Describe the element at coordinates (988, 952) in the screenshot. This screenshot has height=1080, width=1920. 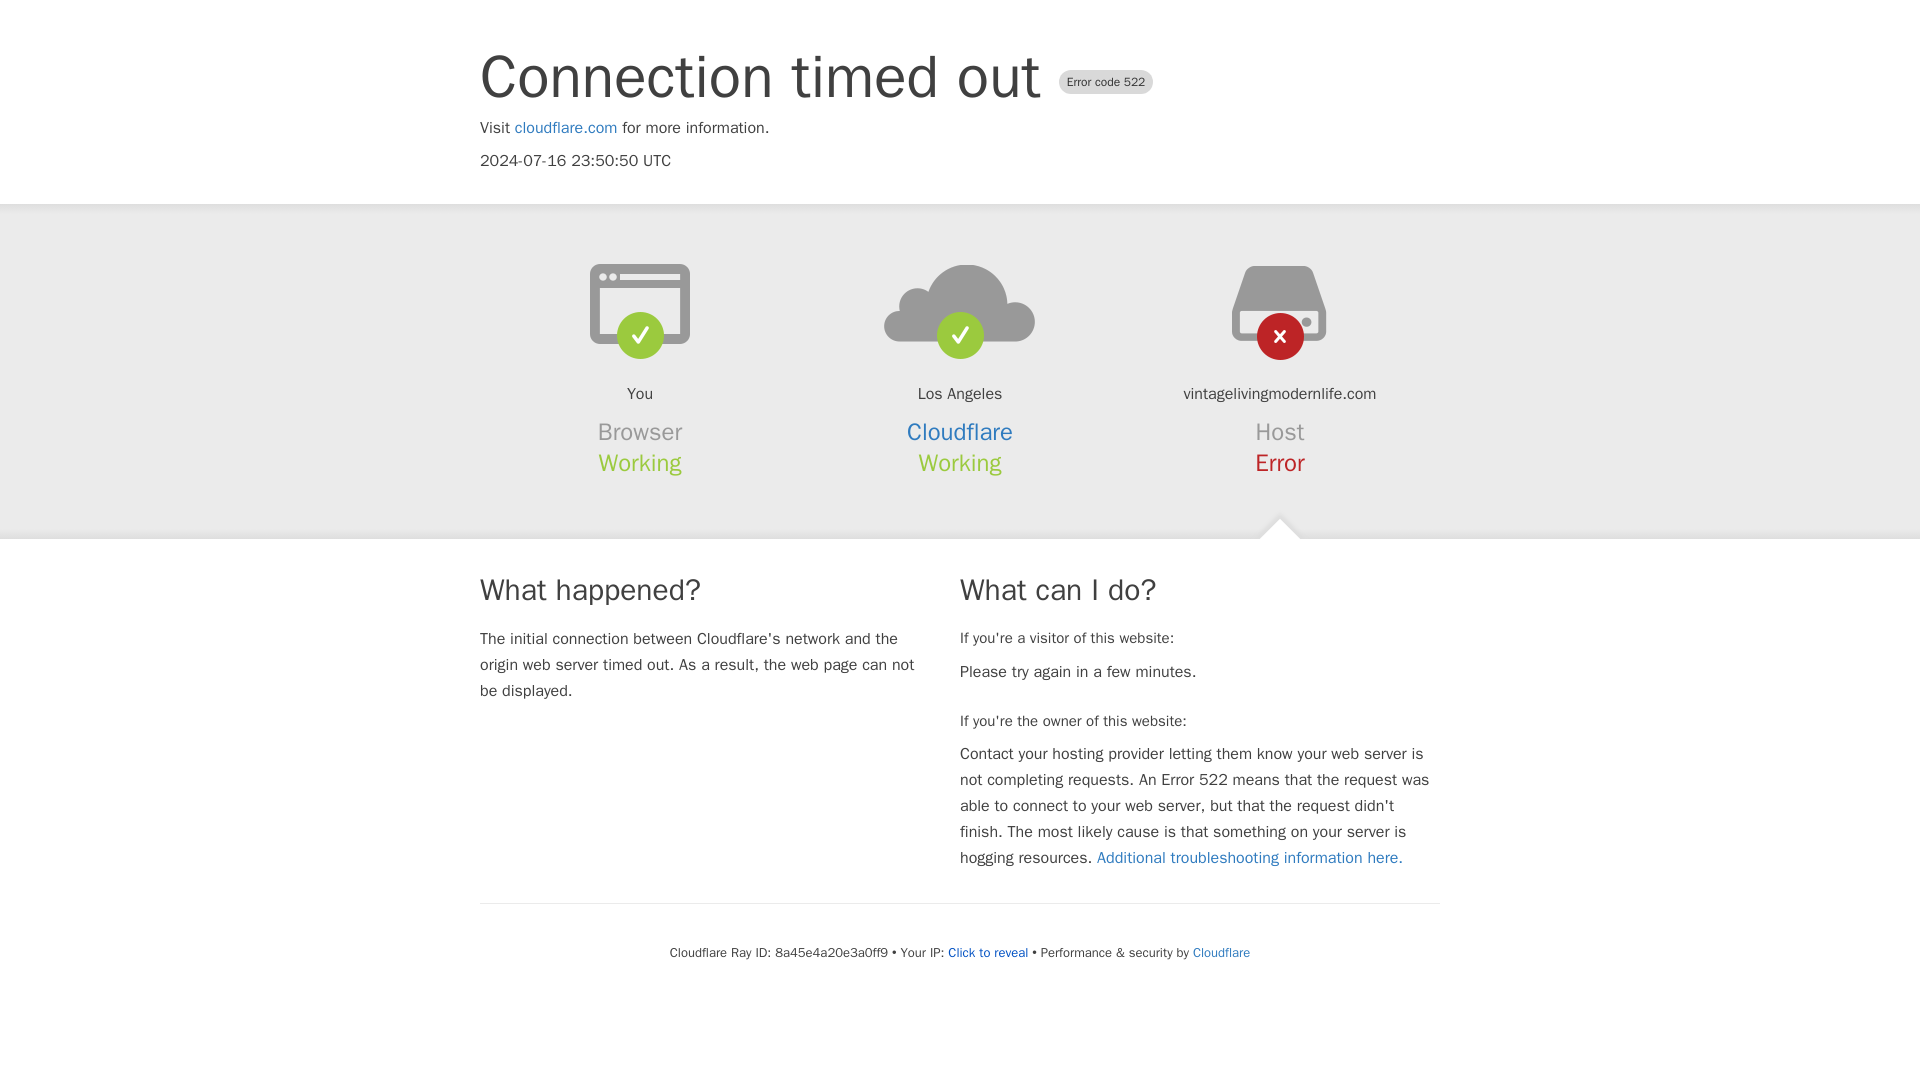
I see `Click to reveal` at that location.